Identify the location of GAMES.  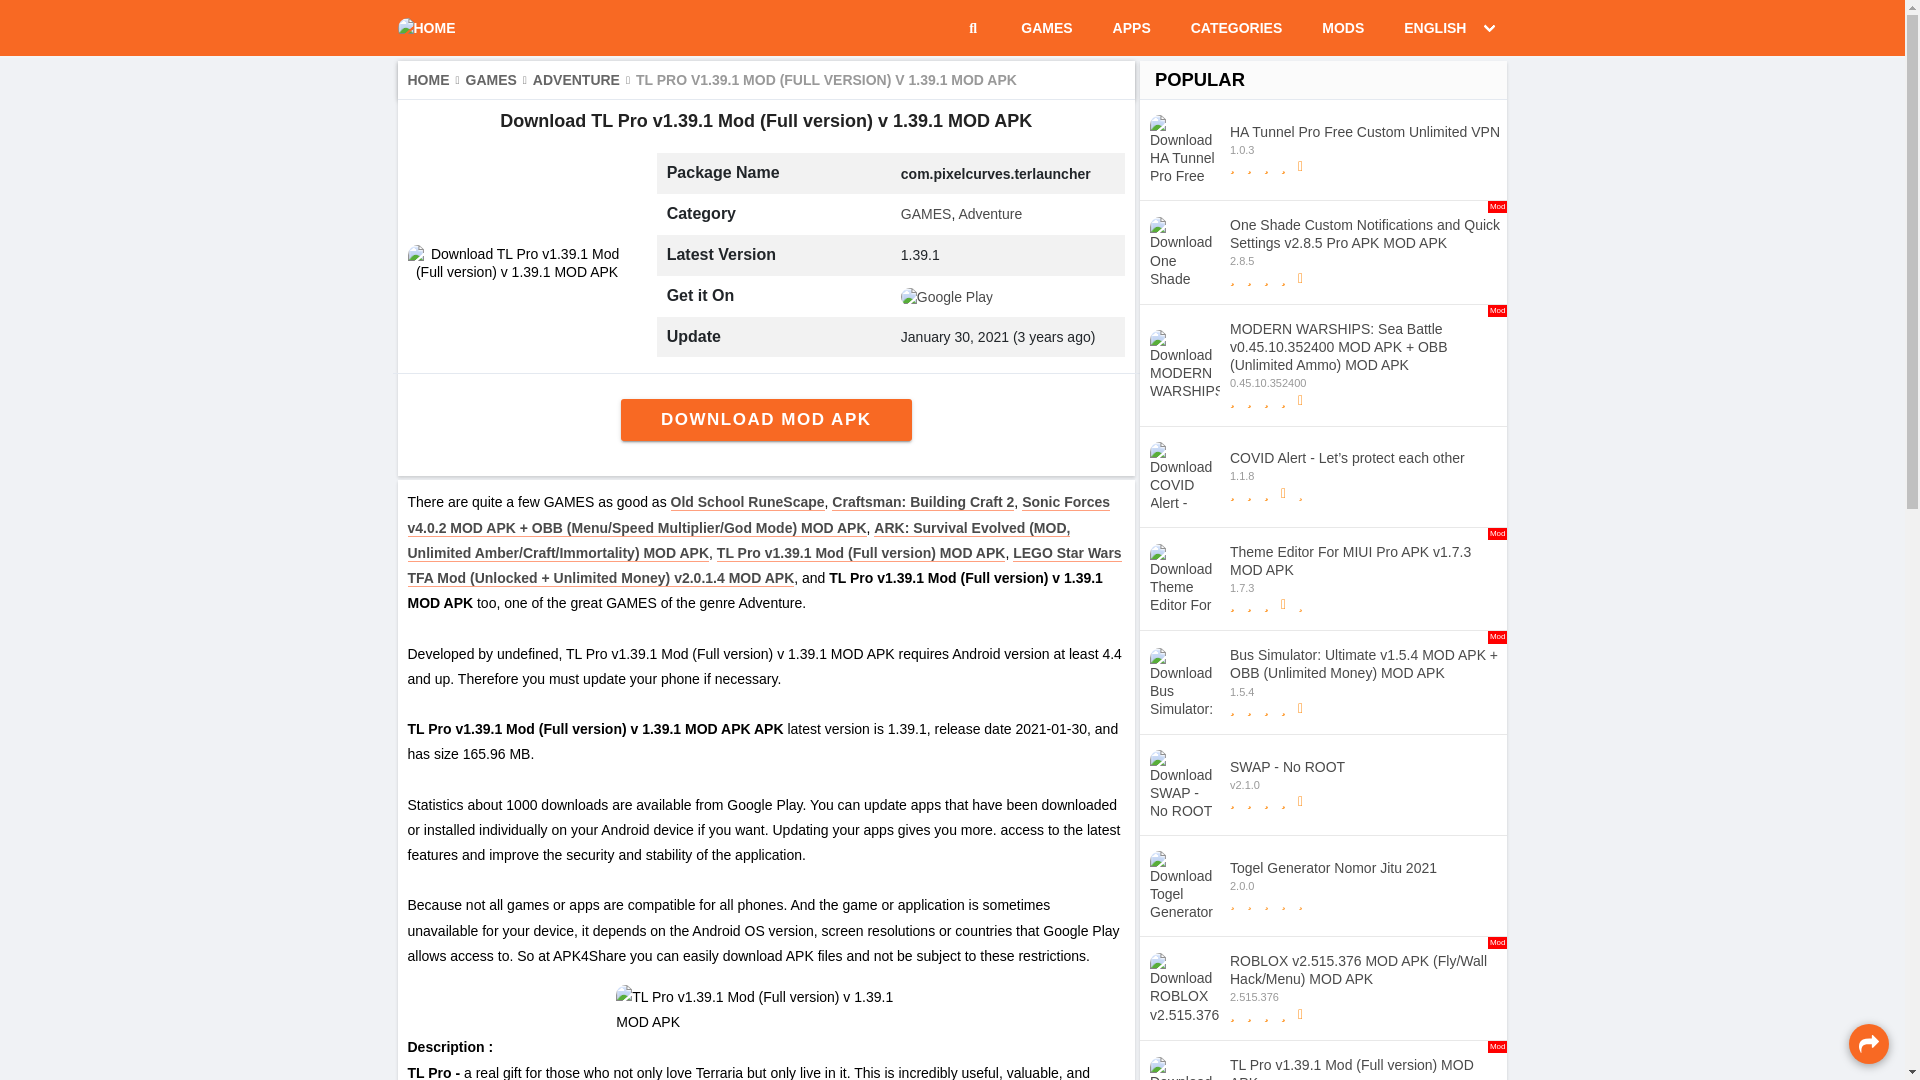
(1324, 150).